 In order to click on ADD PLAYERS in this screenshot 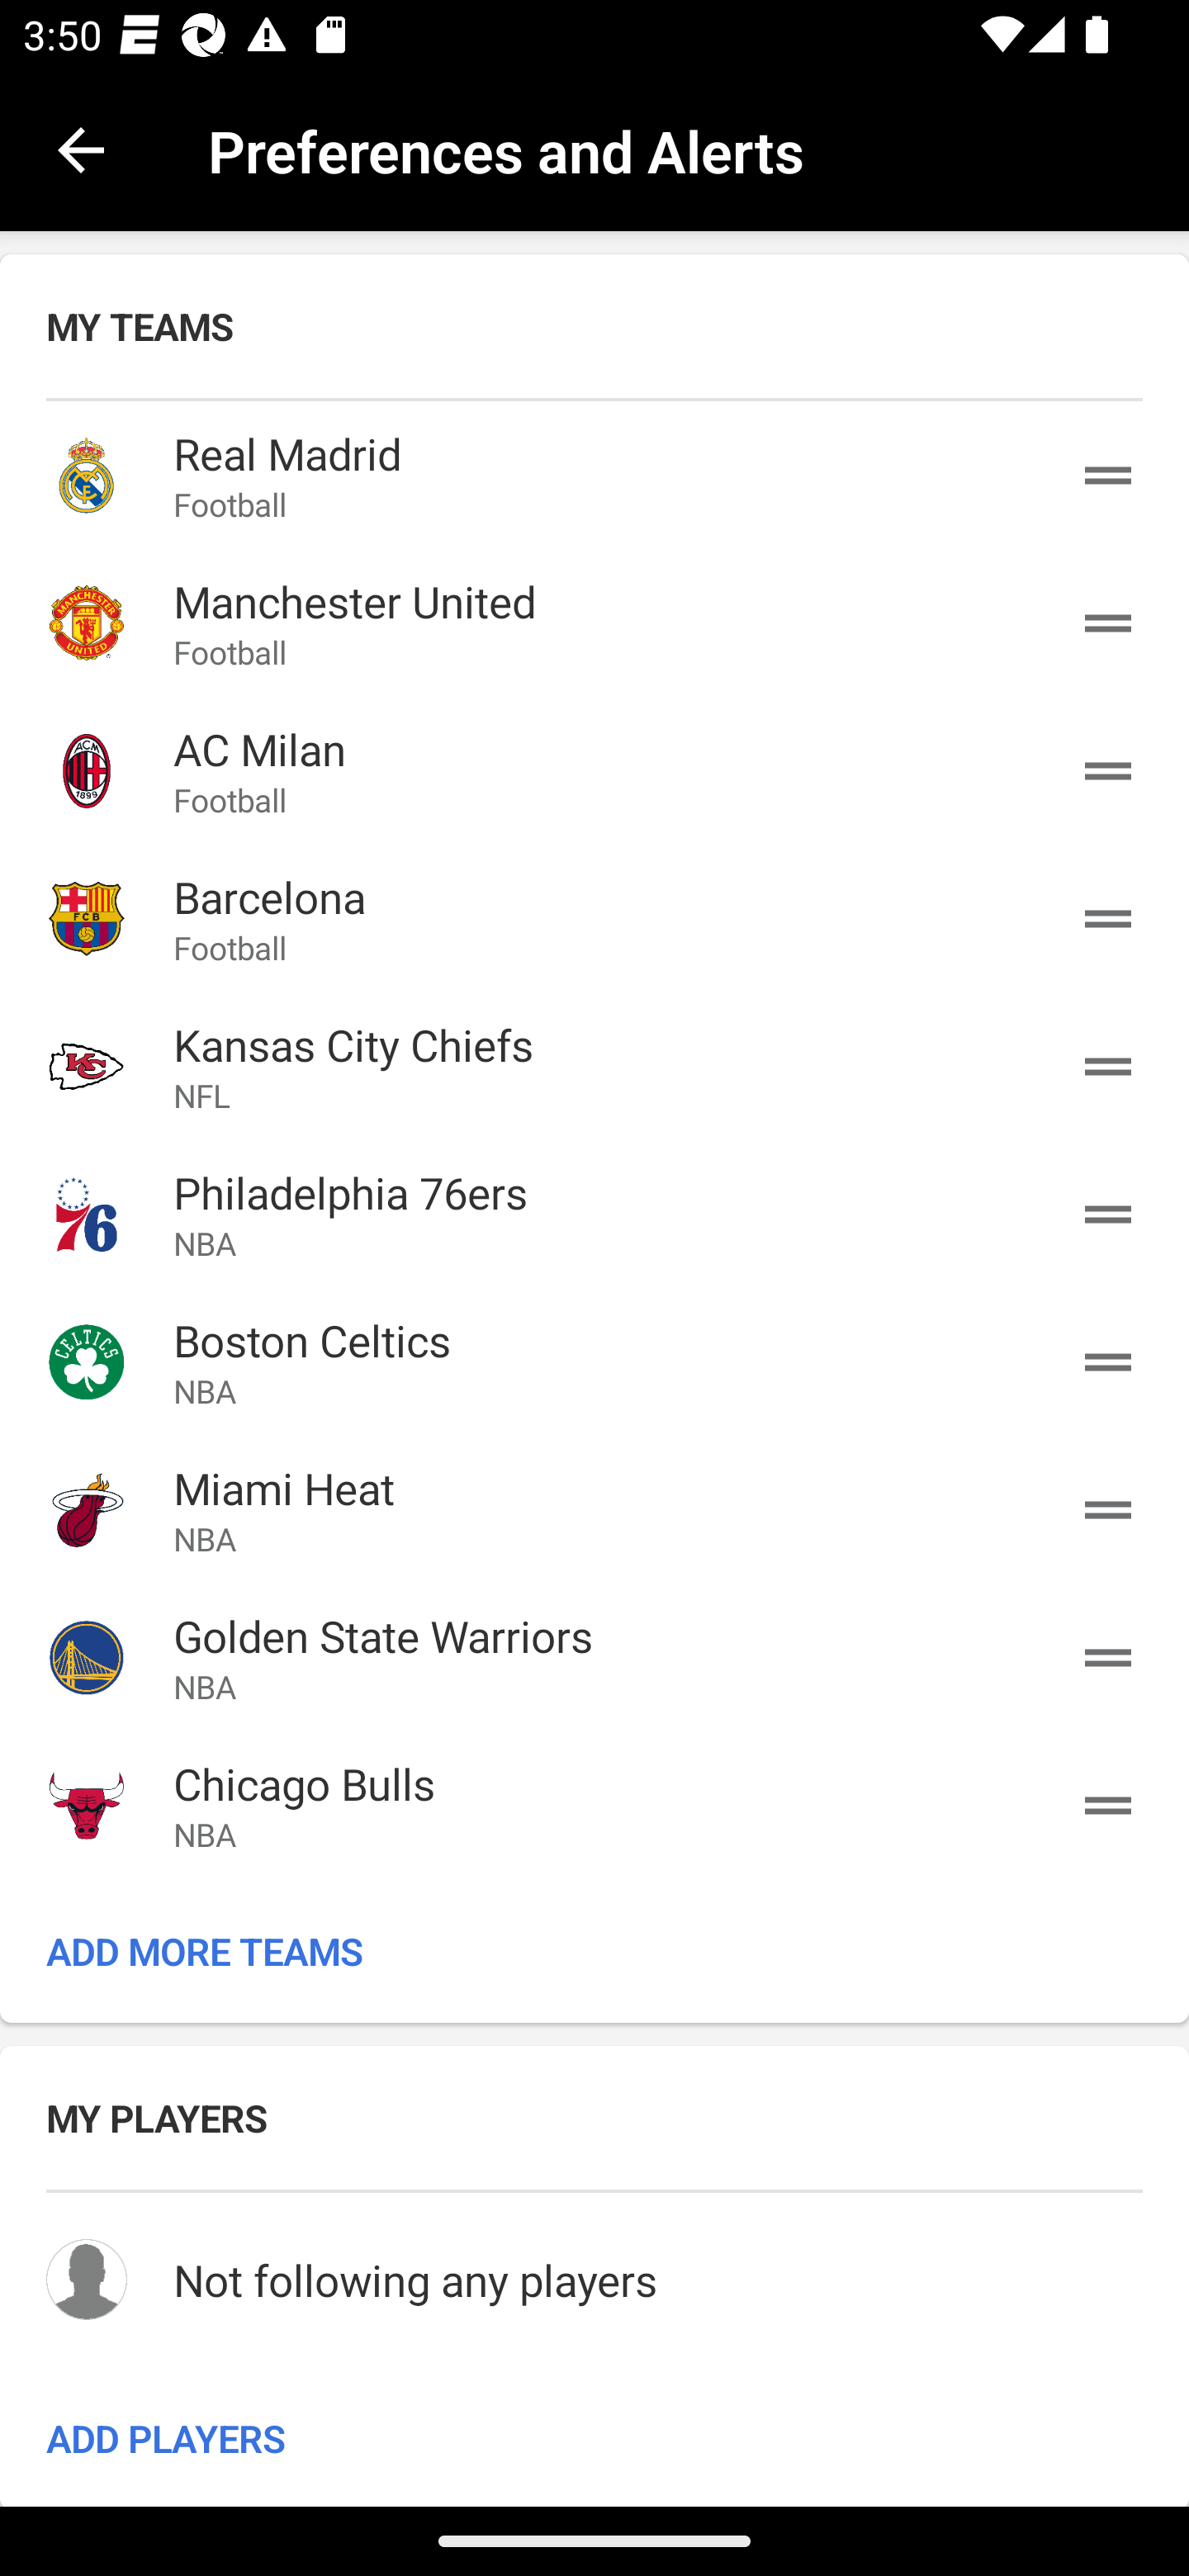, I will do `click(594, 2436)`.